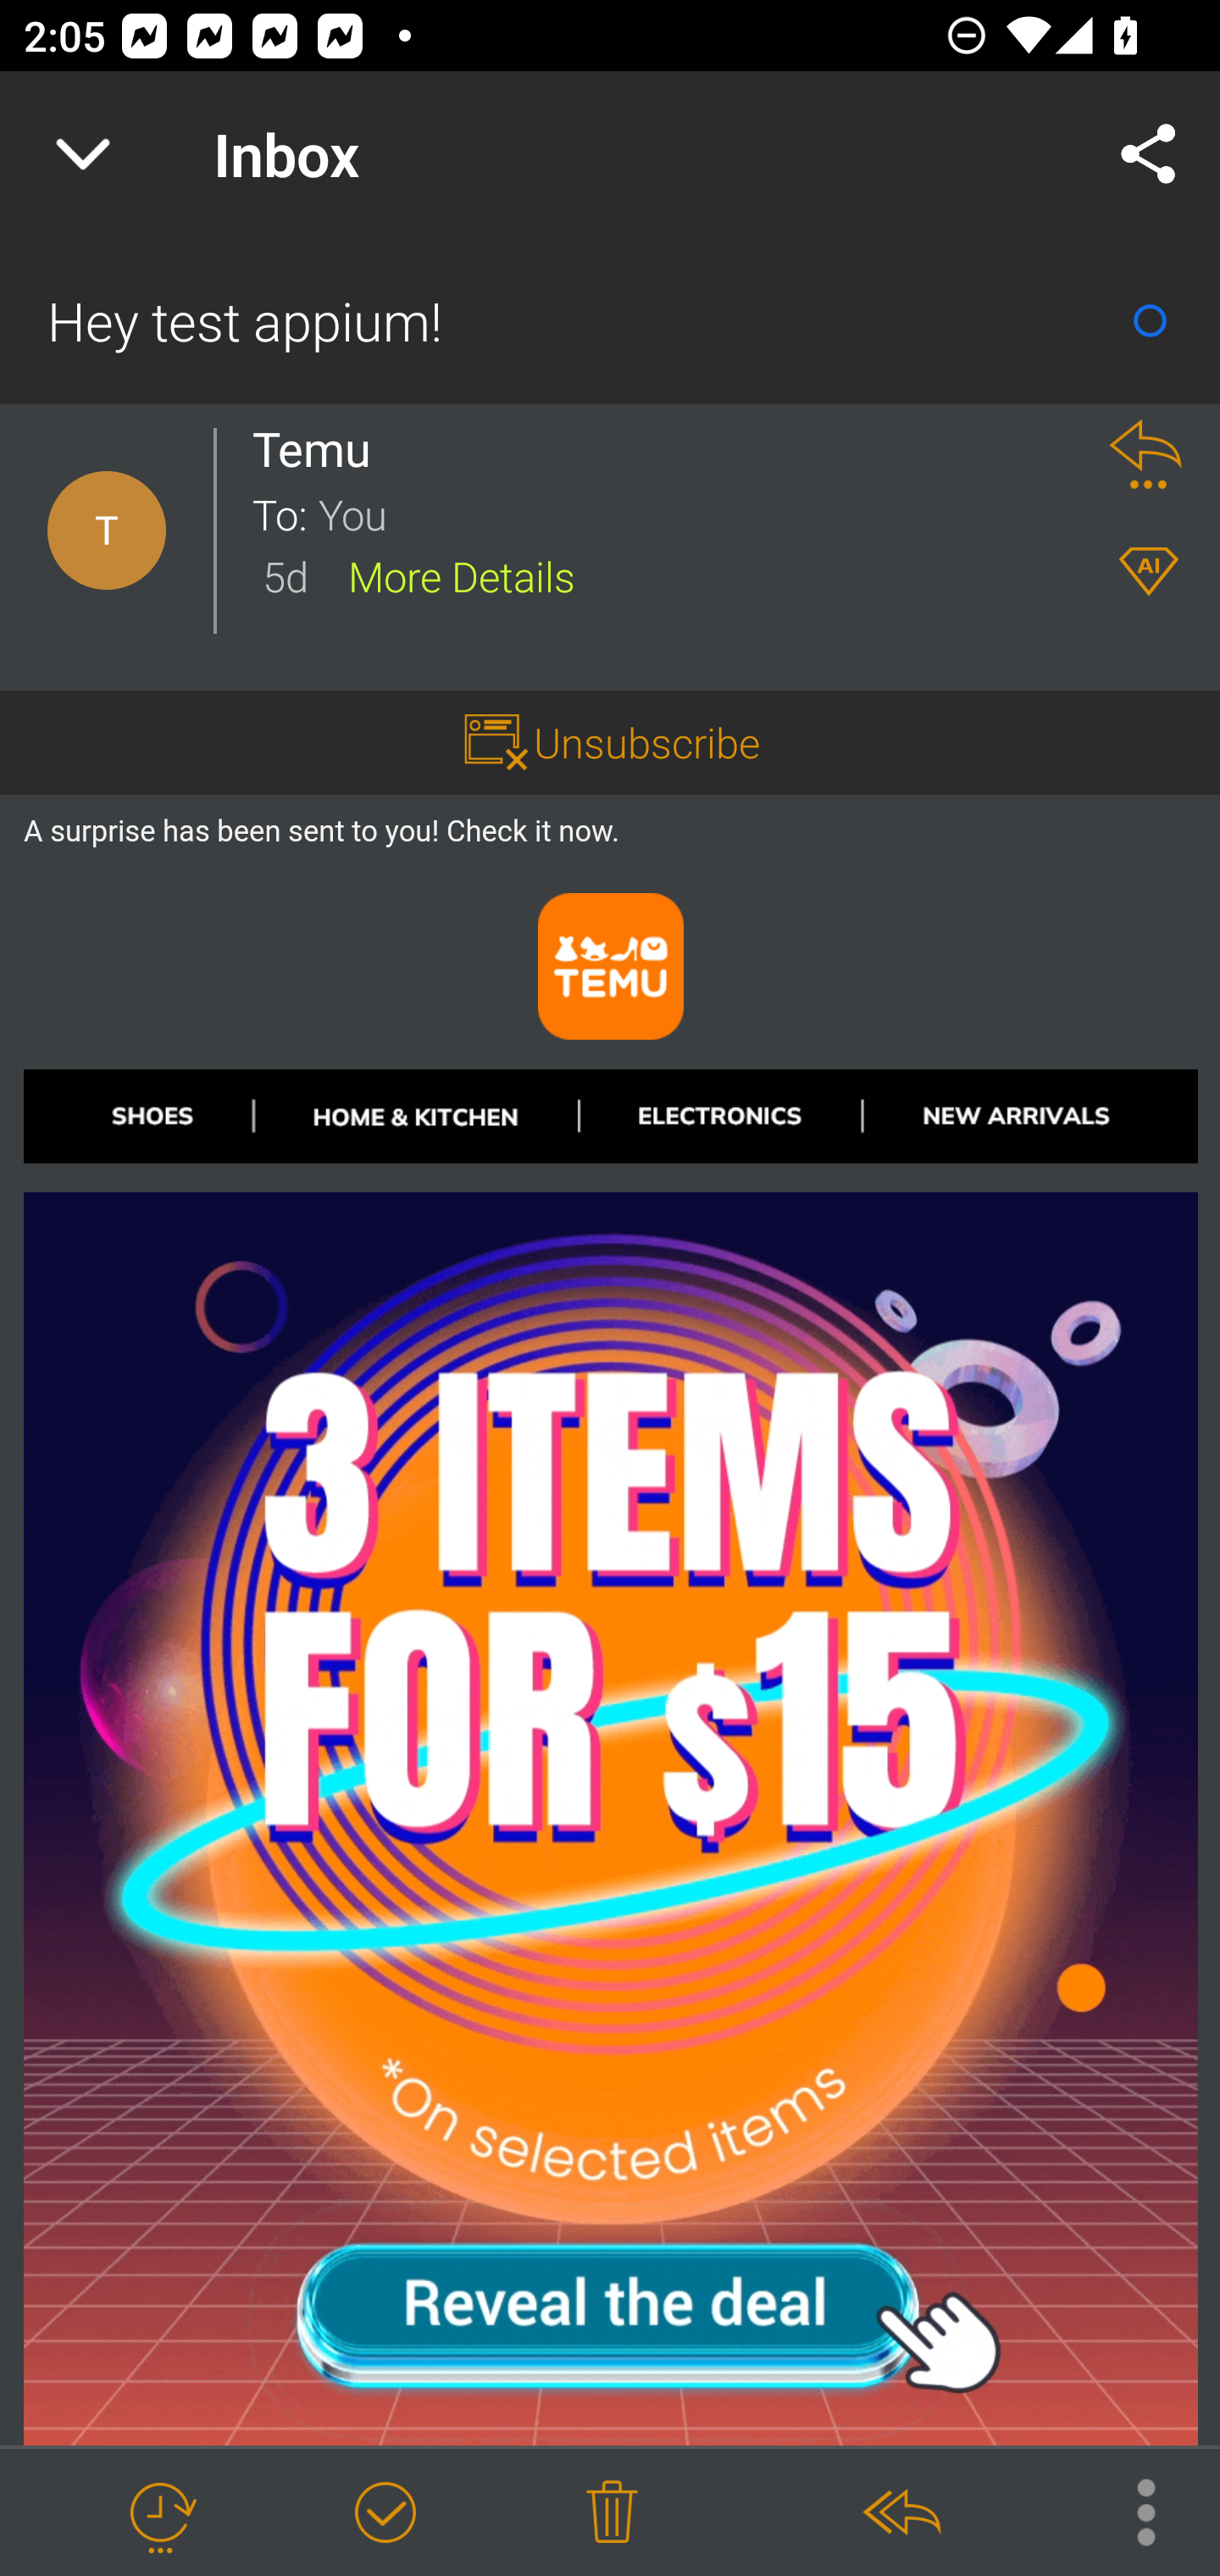 Image resolution: width=1220 pixels, height=2576 pixels. Describe the element at coordinates (414, 1115) in the screenshot. I see `250x72x175x0` at that location.